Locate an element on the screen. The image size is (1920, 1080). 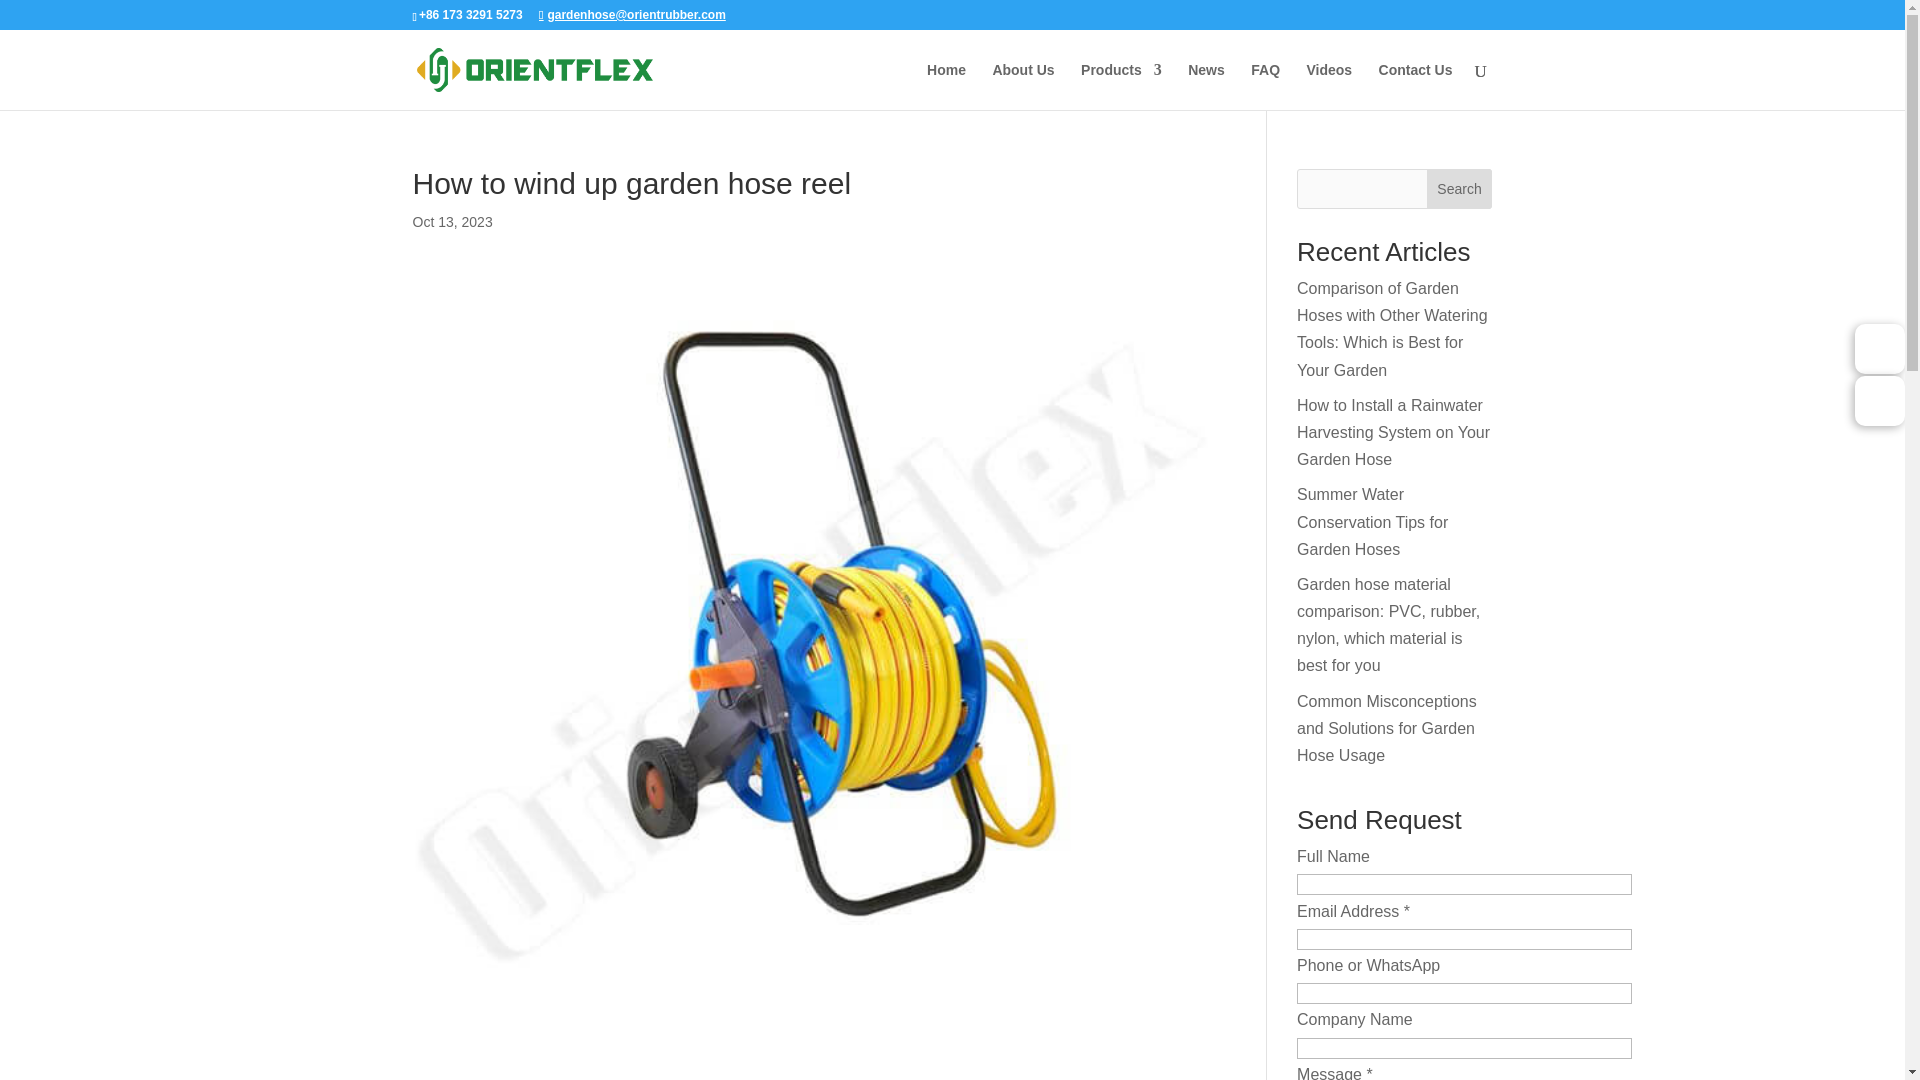
Products is located at coordinates (1120, 86).